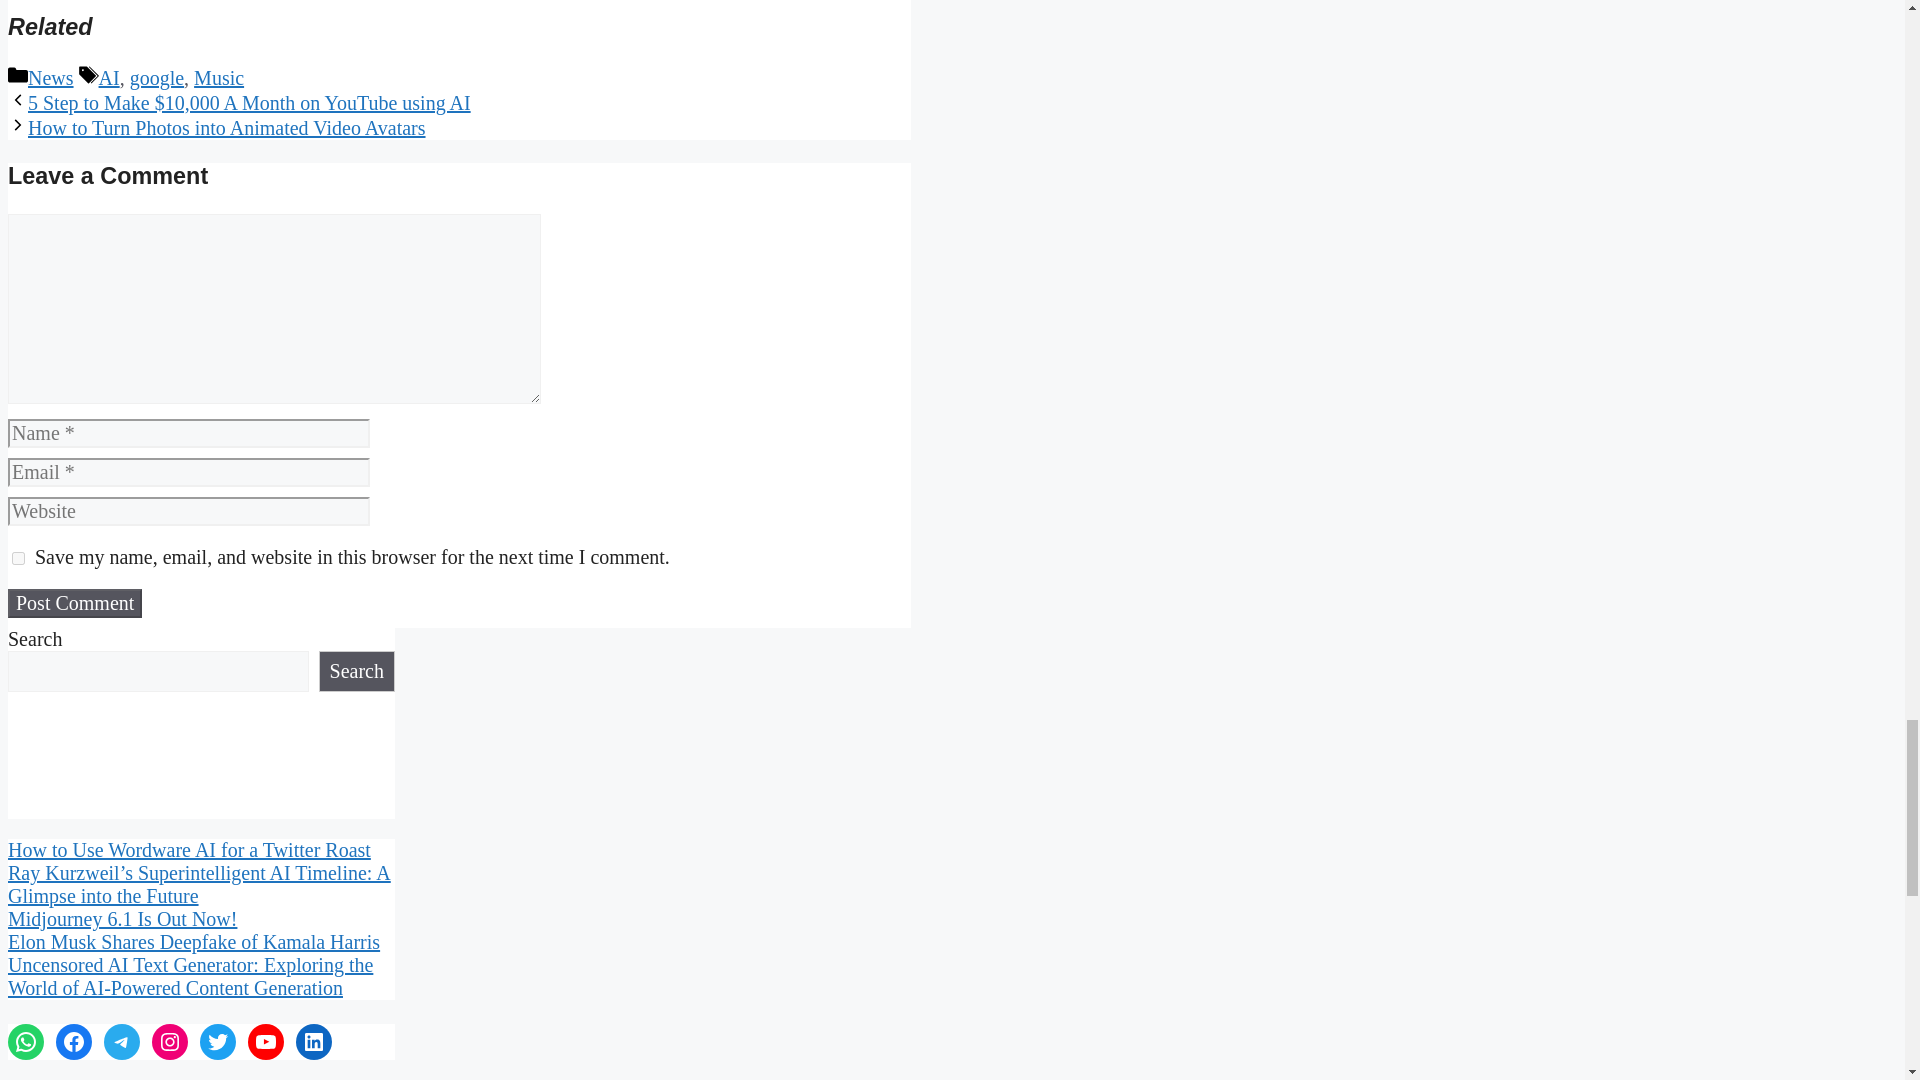 The width and height of the screenshot is (1920, 1080). Describe the element at coordinates (356, 670) in the screenshot. I see `Search` at that location.